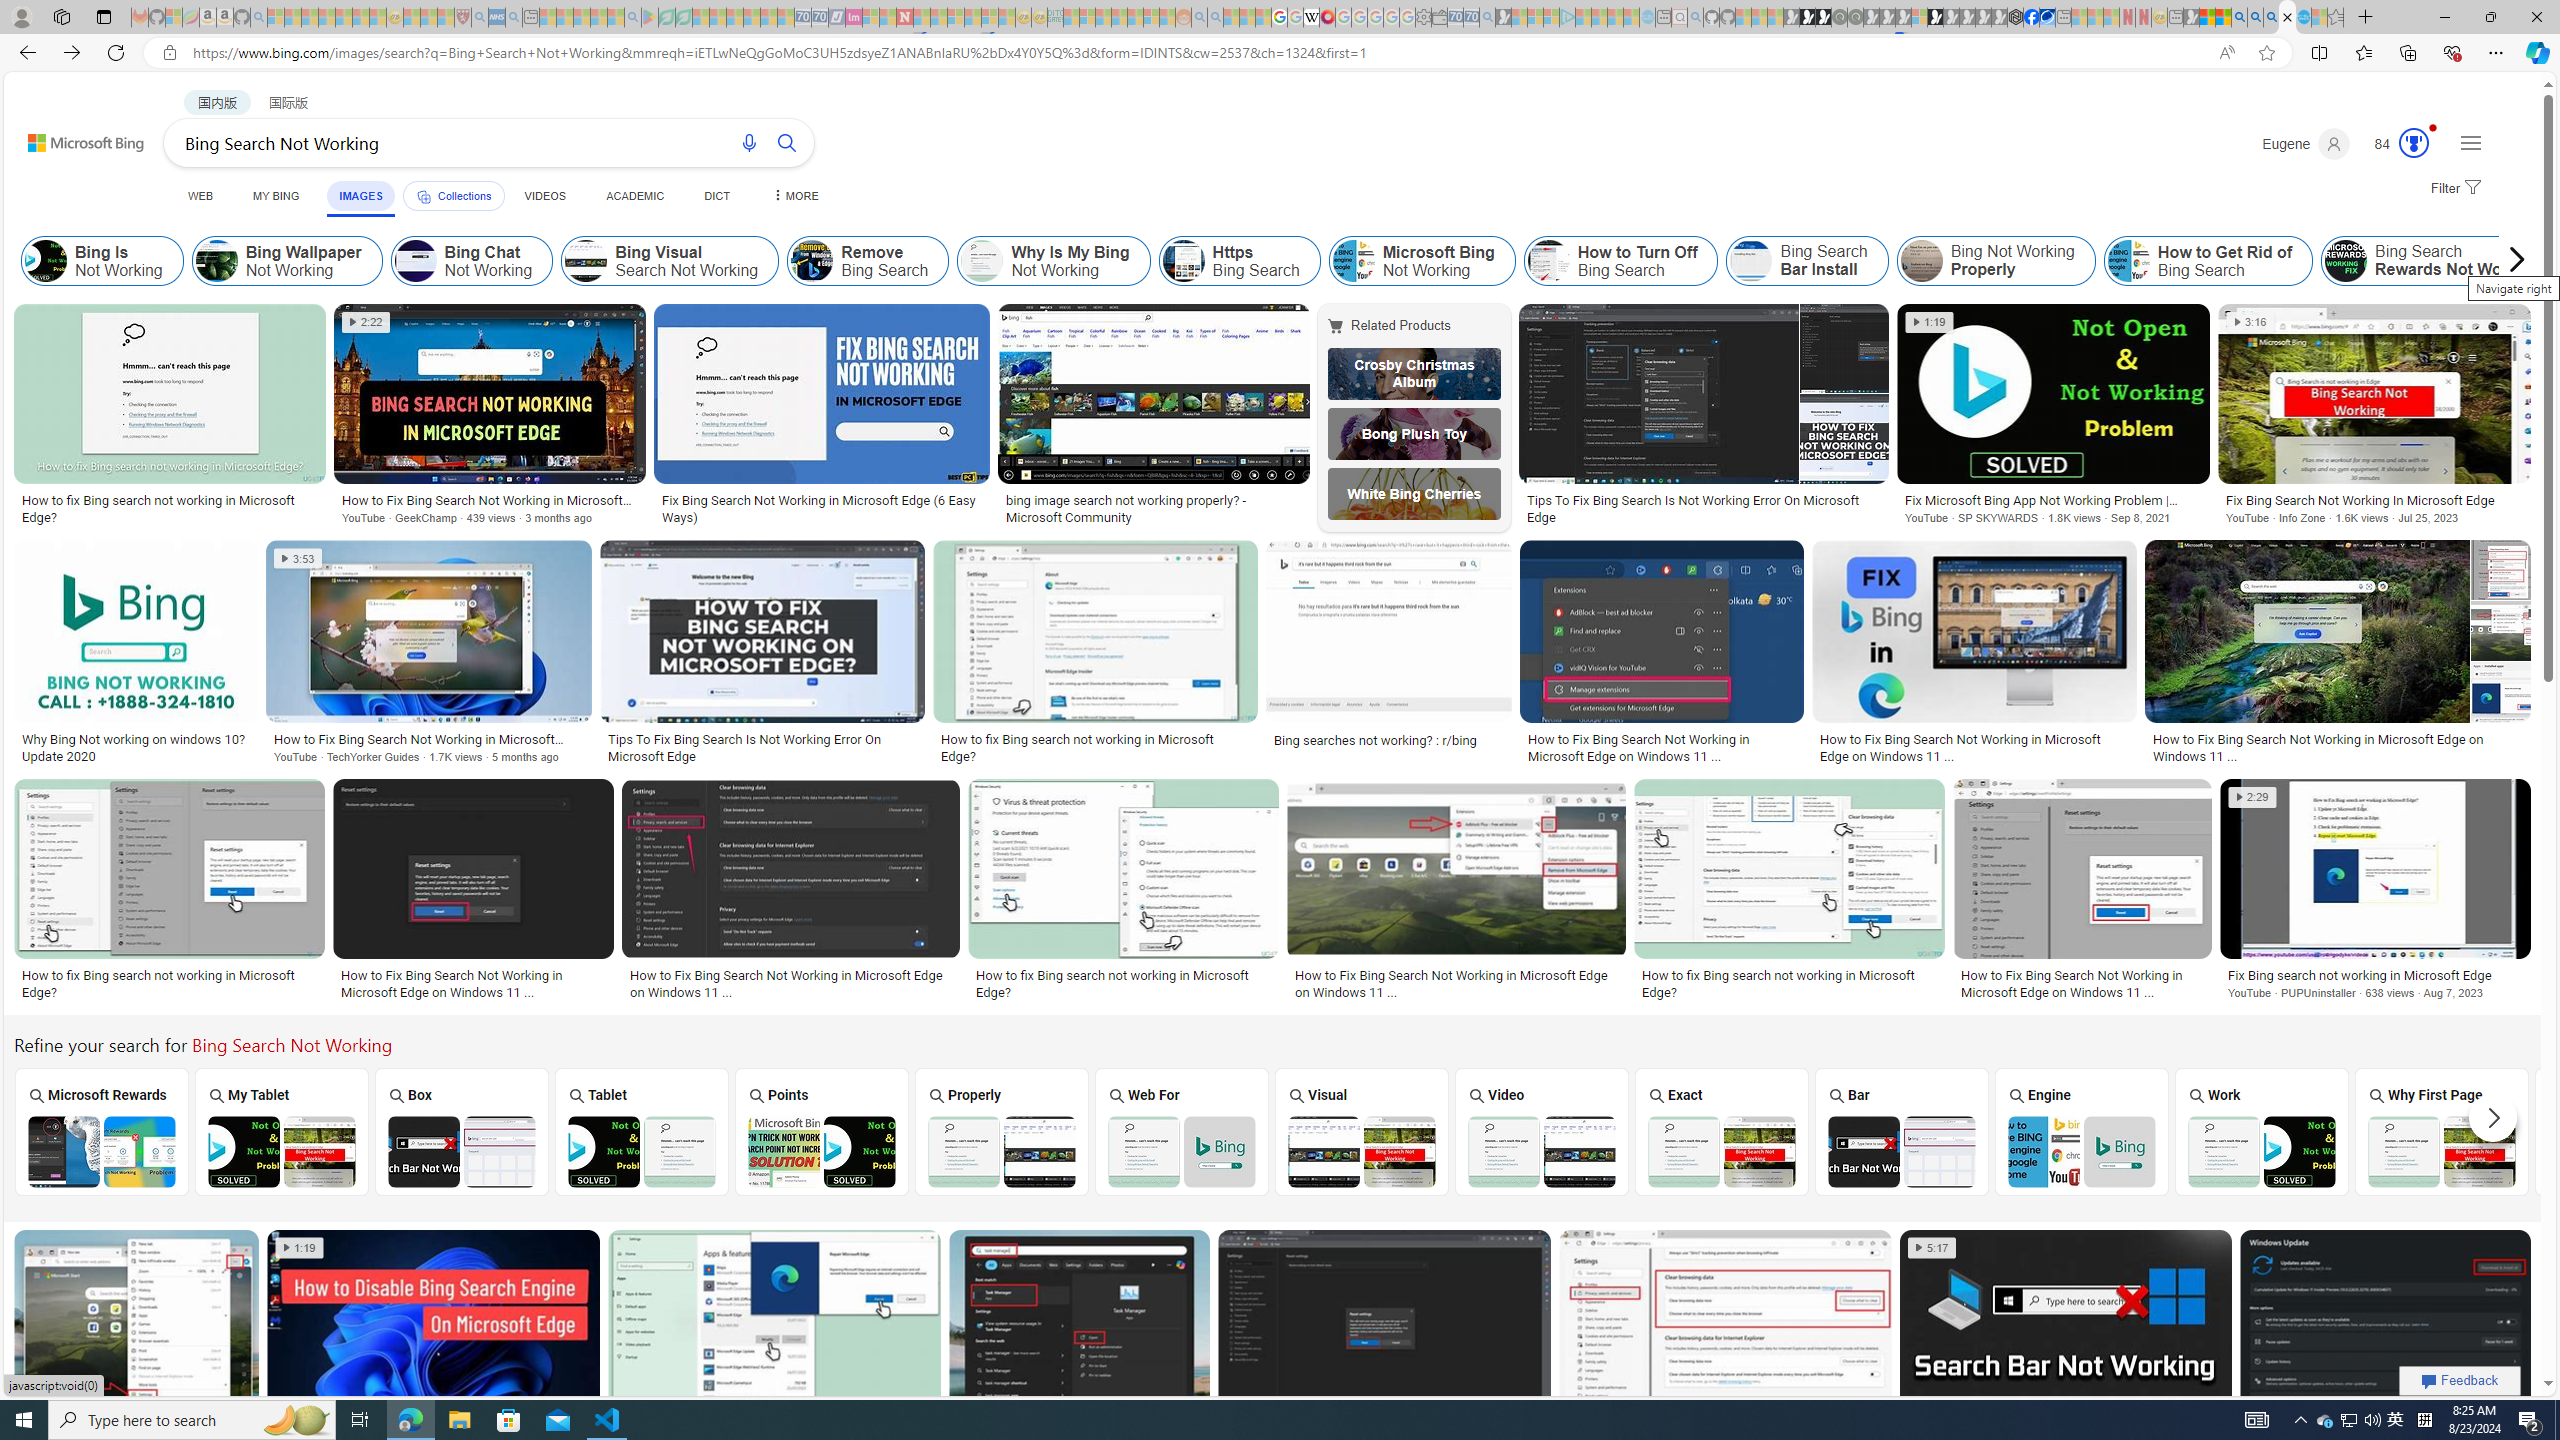 The height and width of the screenshot is (1440, 2560). Describe the element at coordinates (2031, 17) in the screenshot. I see `Nordace | Facebook` at that location.